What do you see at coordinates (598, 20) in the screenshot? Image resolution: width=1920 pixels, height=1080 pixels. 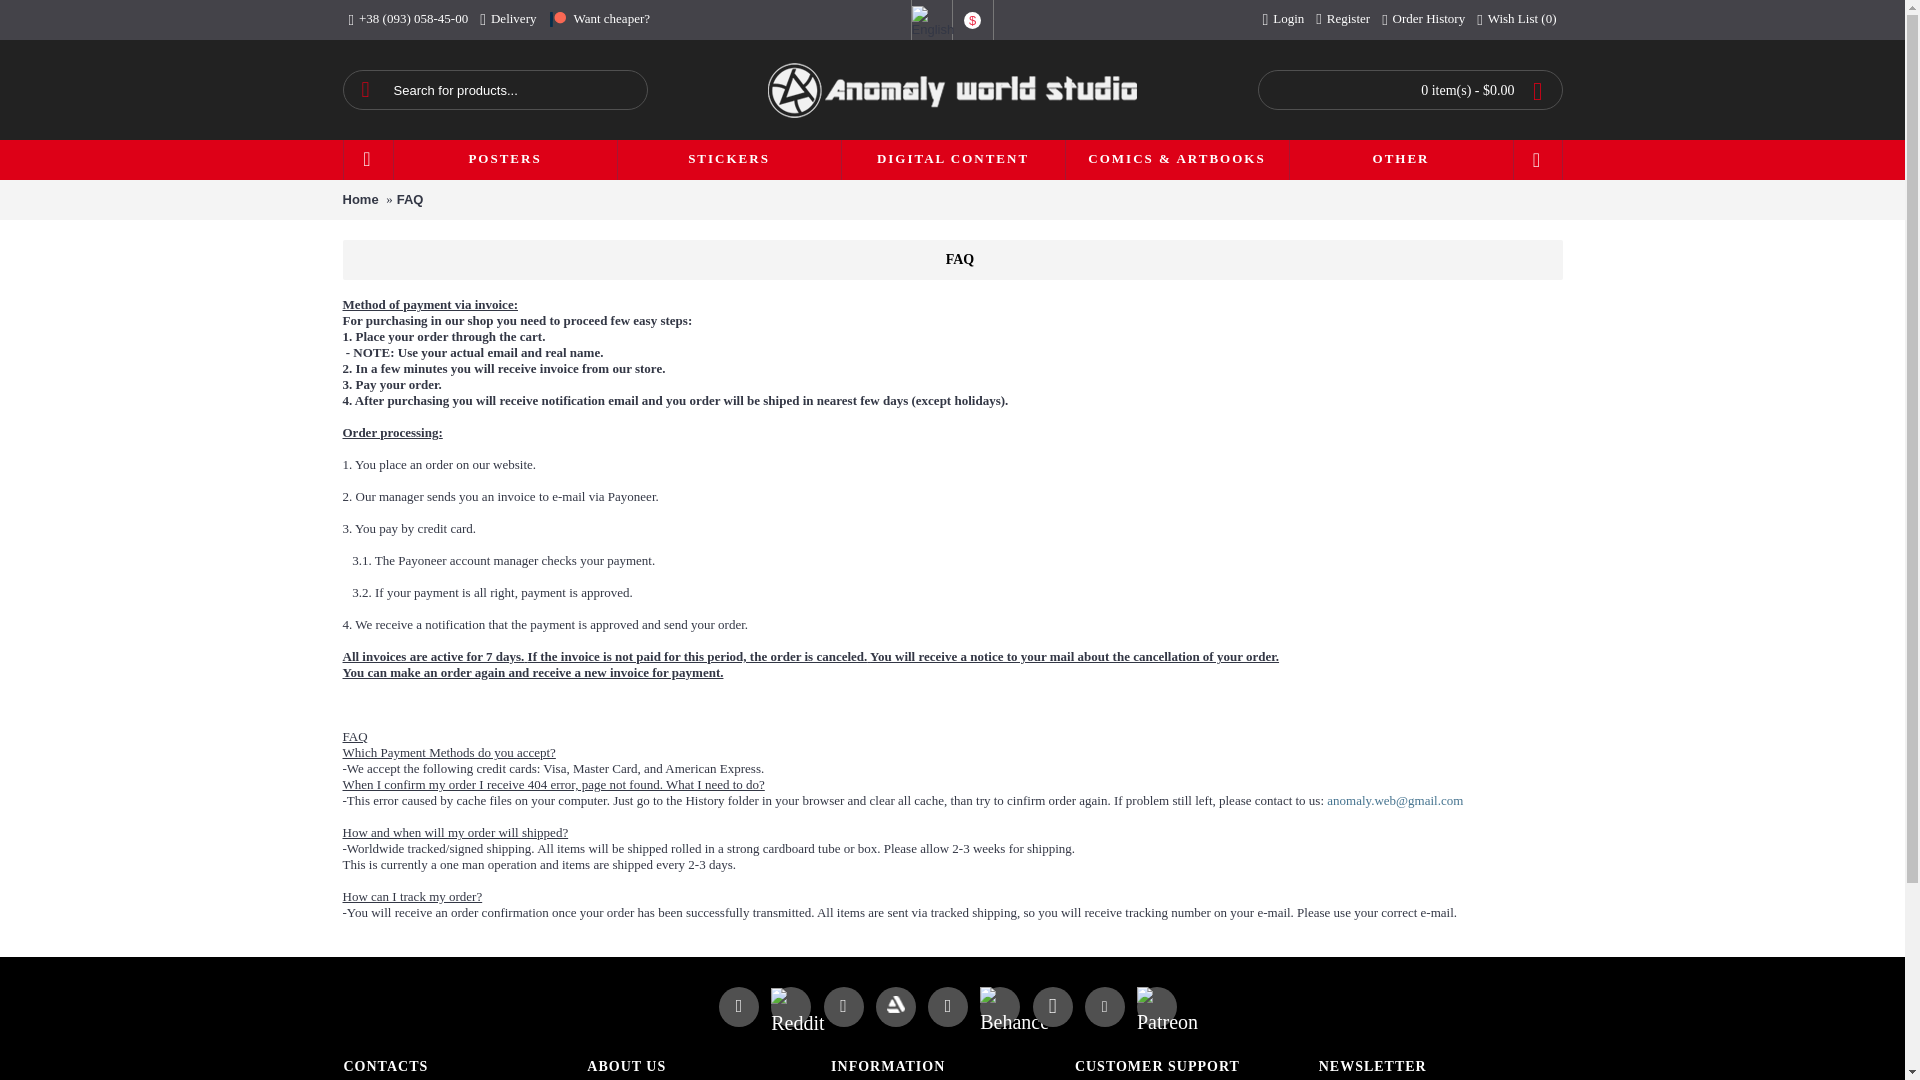 I see `Want cheaper?` at bounding box center [598, 20].